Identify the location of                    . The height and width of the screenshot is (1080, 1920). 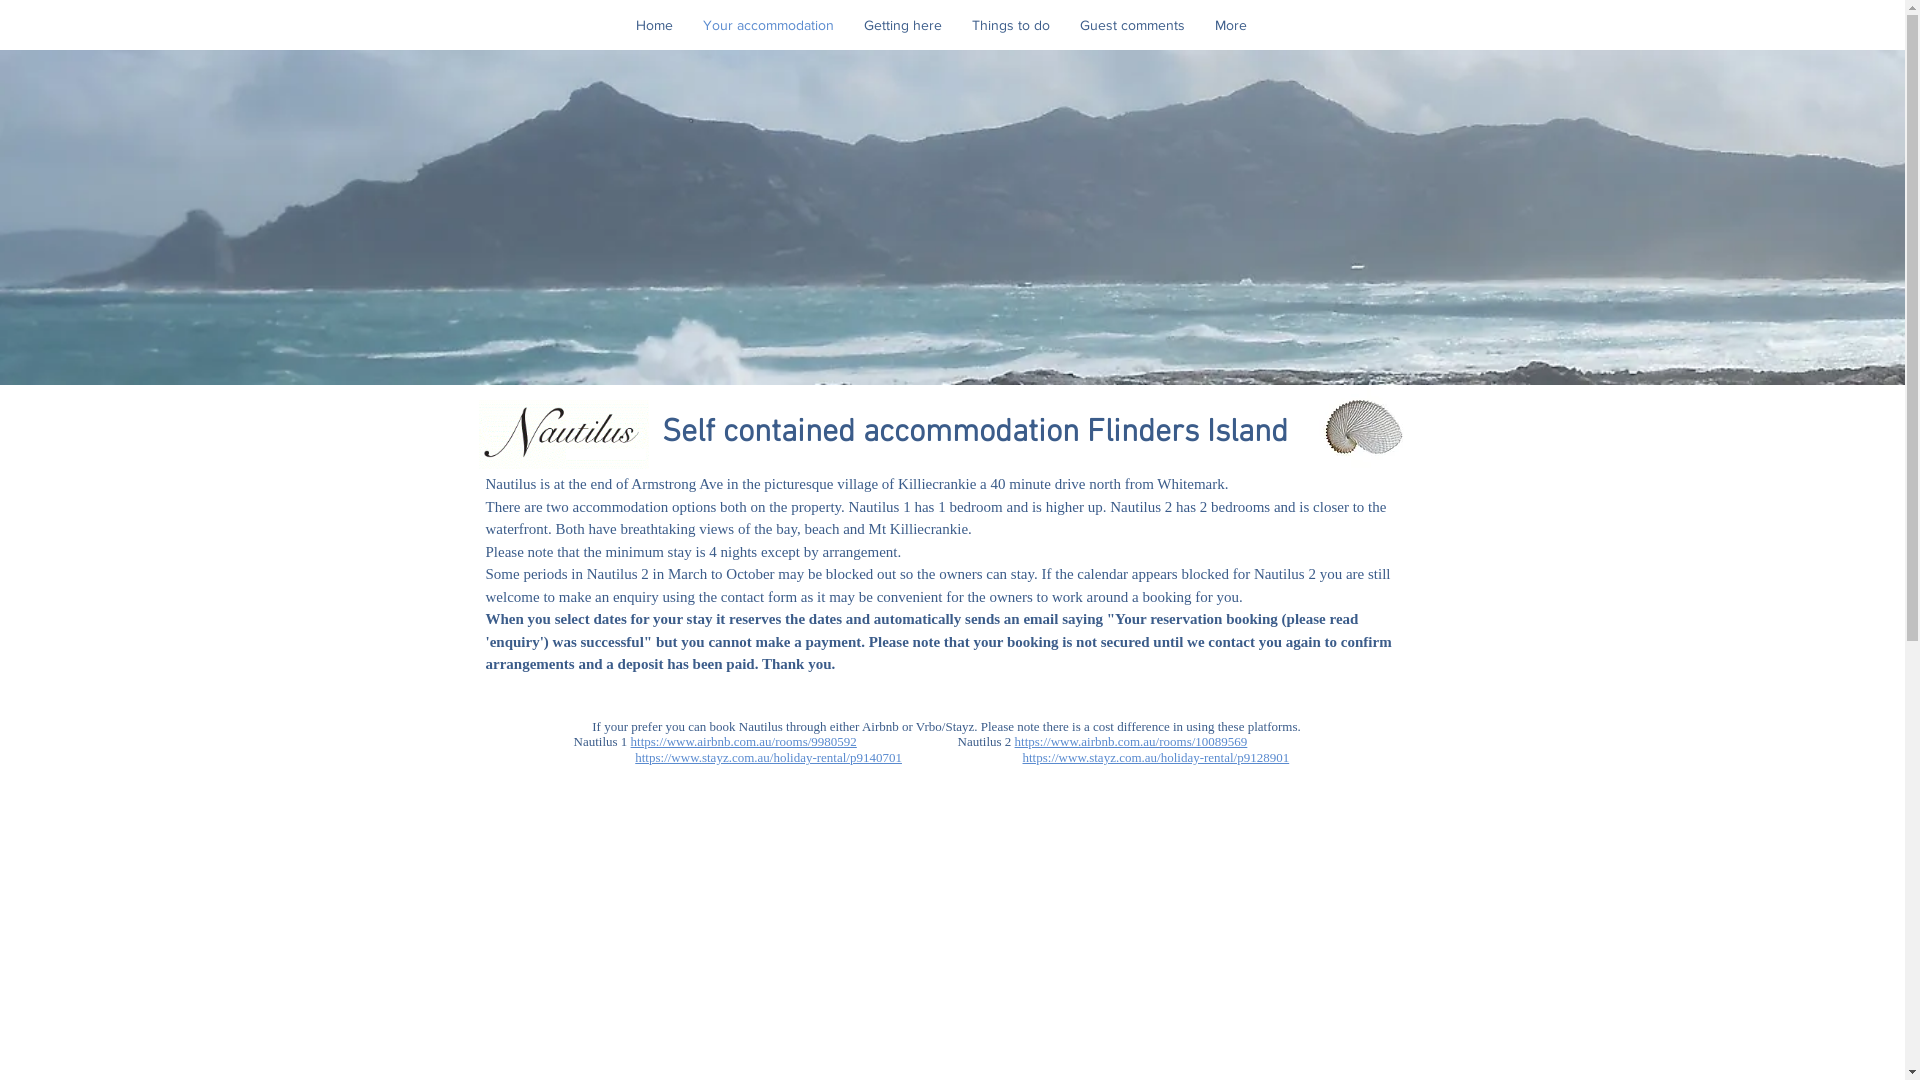
(605, 758).